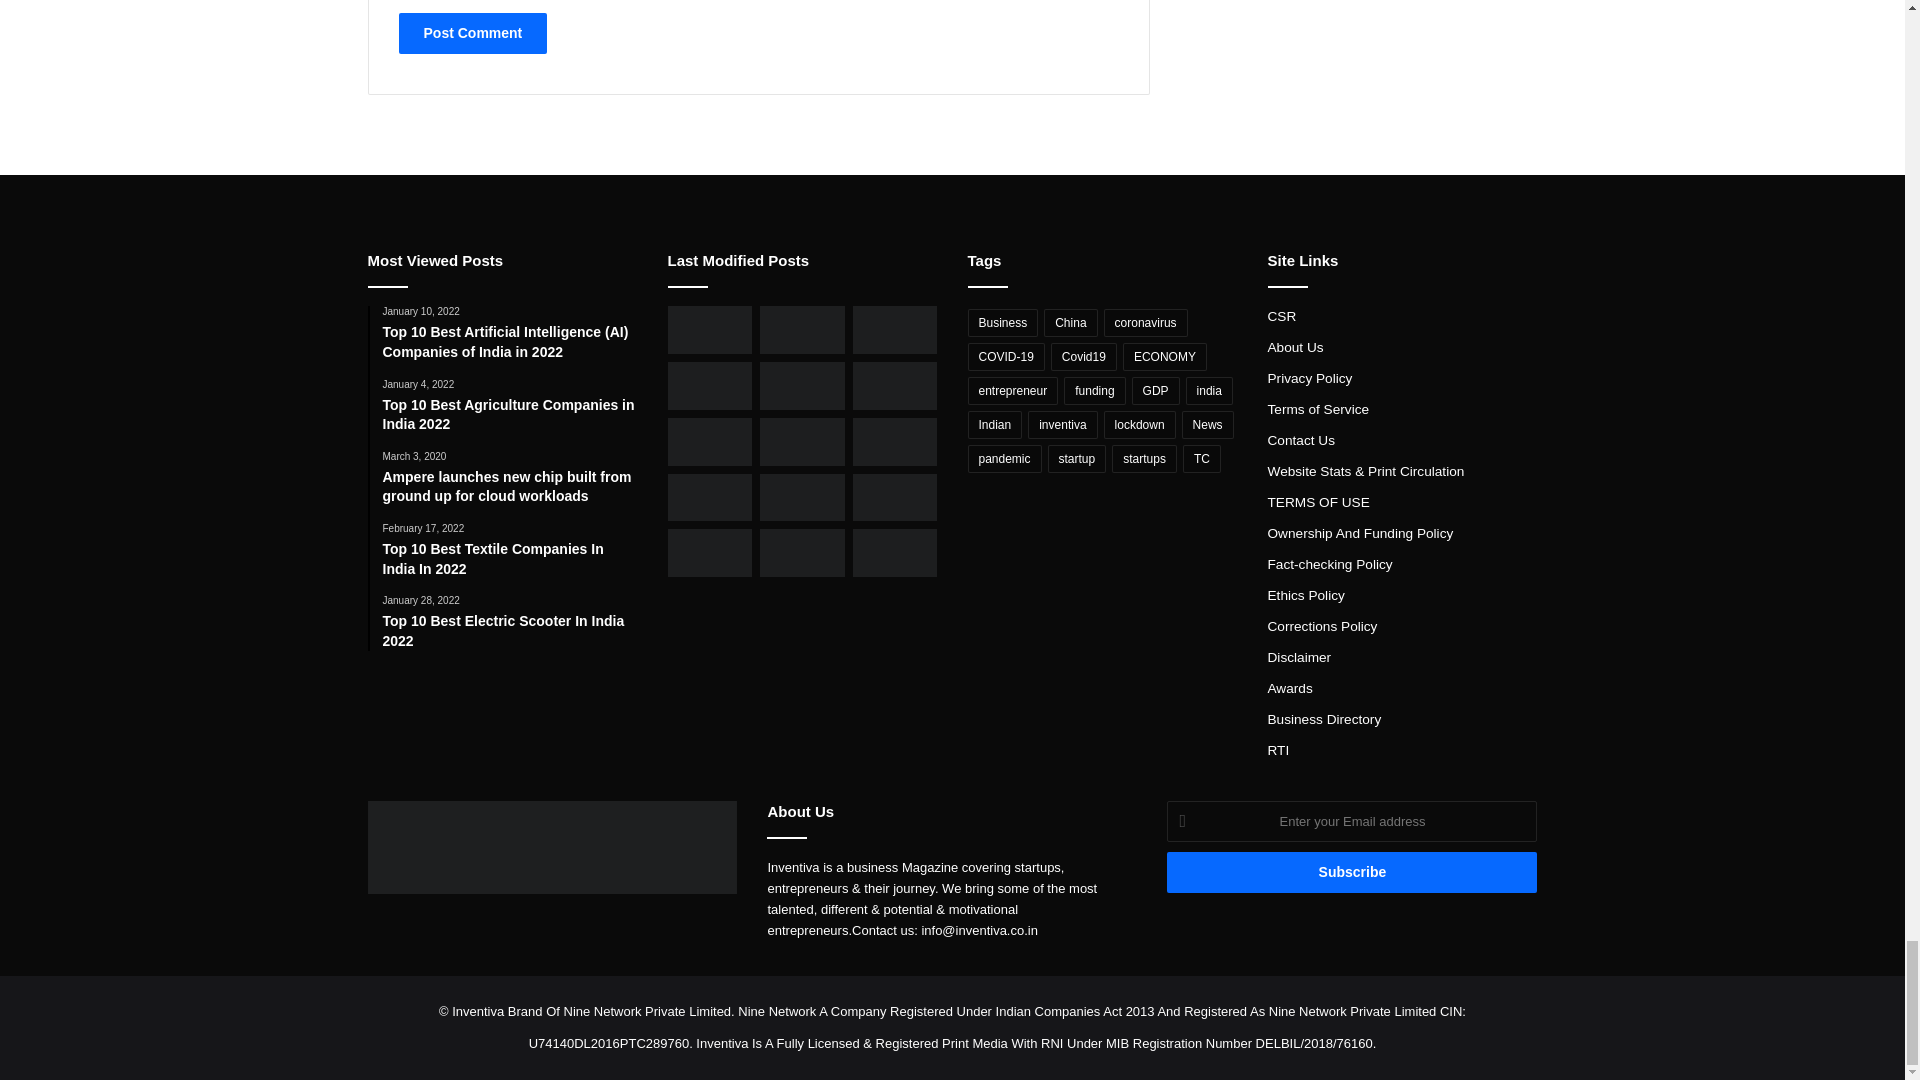 The width and height of the screenshot is (1920, 1080). What do you see at coordinates (472, 33) in the screenshot?
I see `Post Comment` at bounding box center [472, 33].